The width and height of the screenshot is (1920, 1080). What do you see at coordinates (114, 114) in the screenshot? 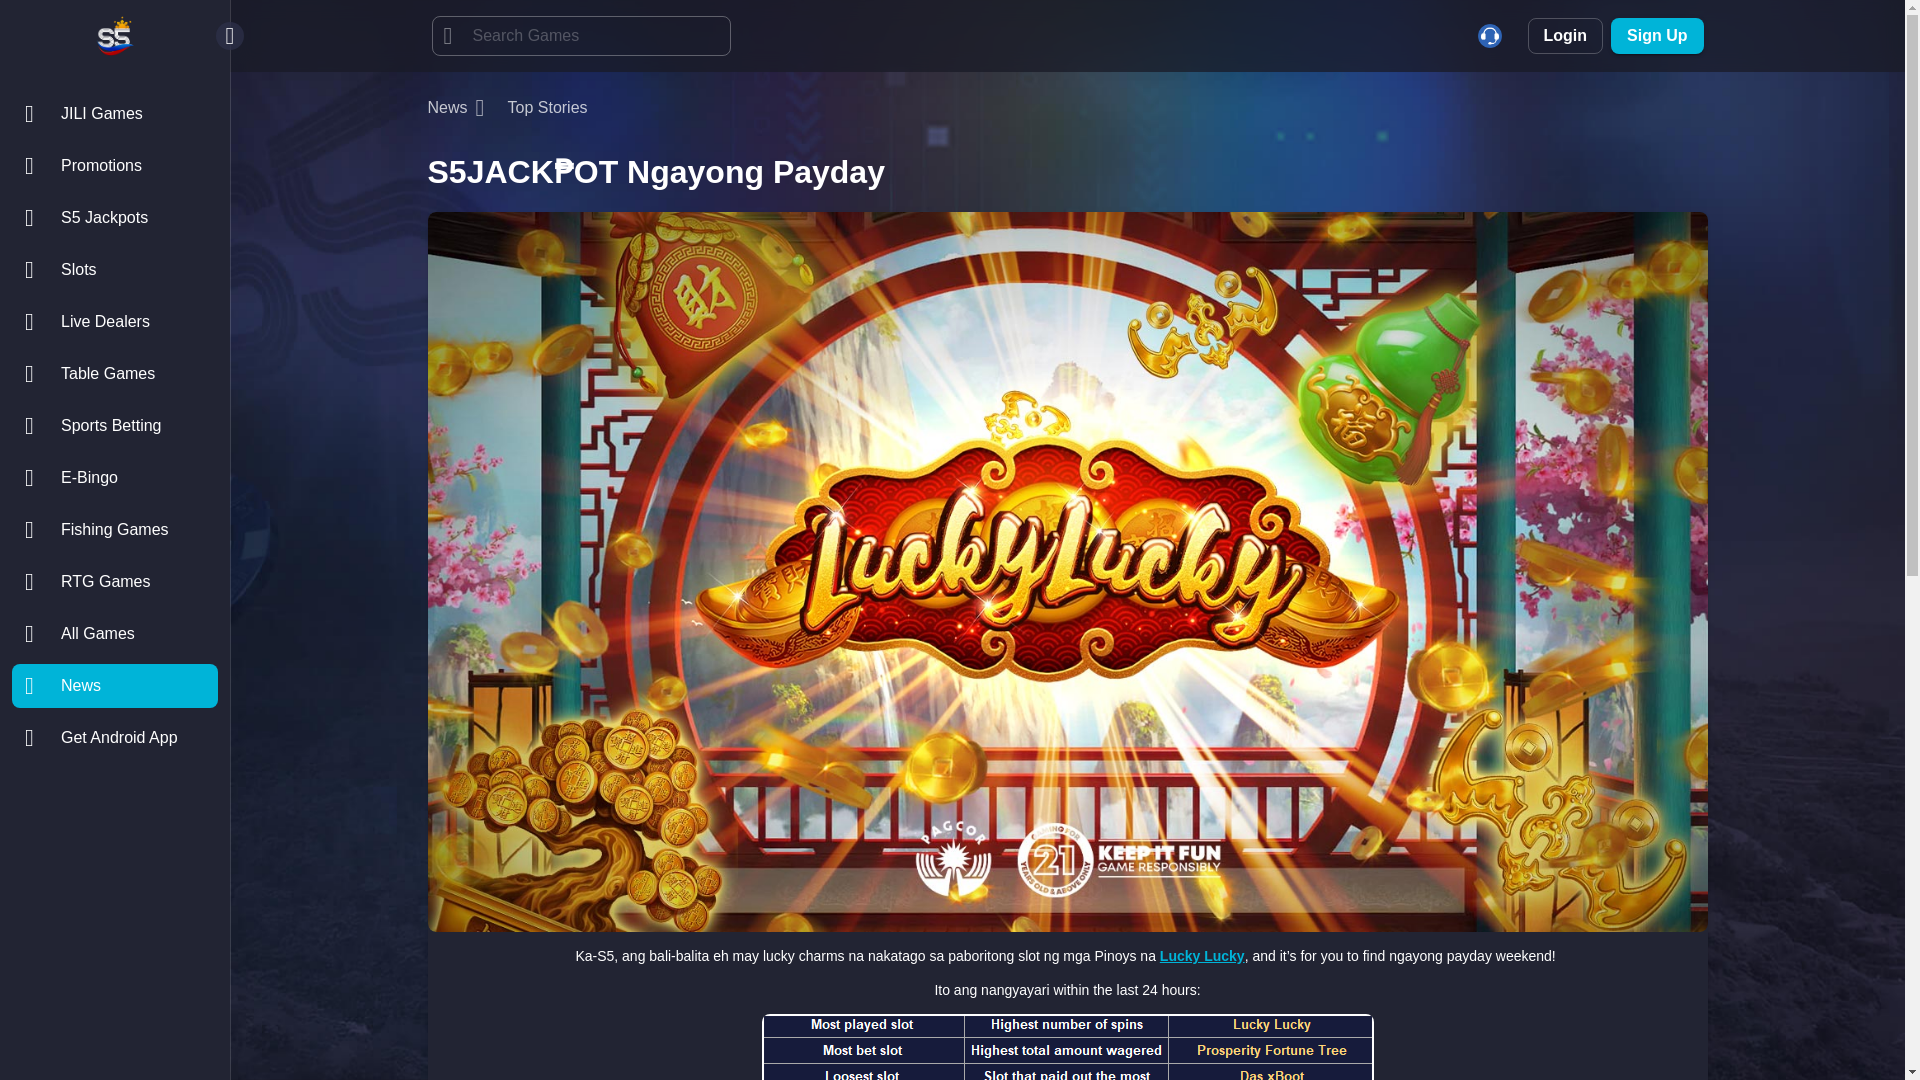
I see `JILI Games` at bounding box center [114, 114].